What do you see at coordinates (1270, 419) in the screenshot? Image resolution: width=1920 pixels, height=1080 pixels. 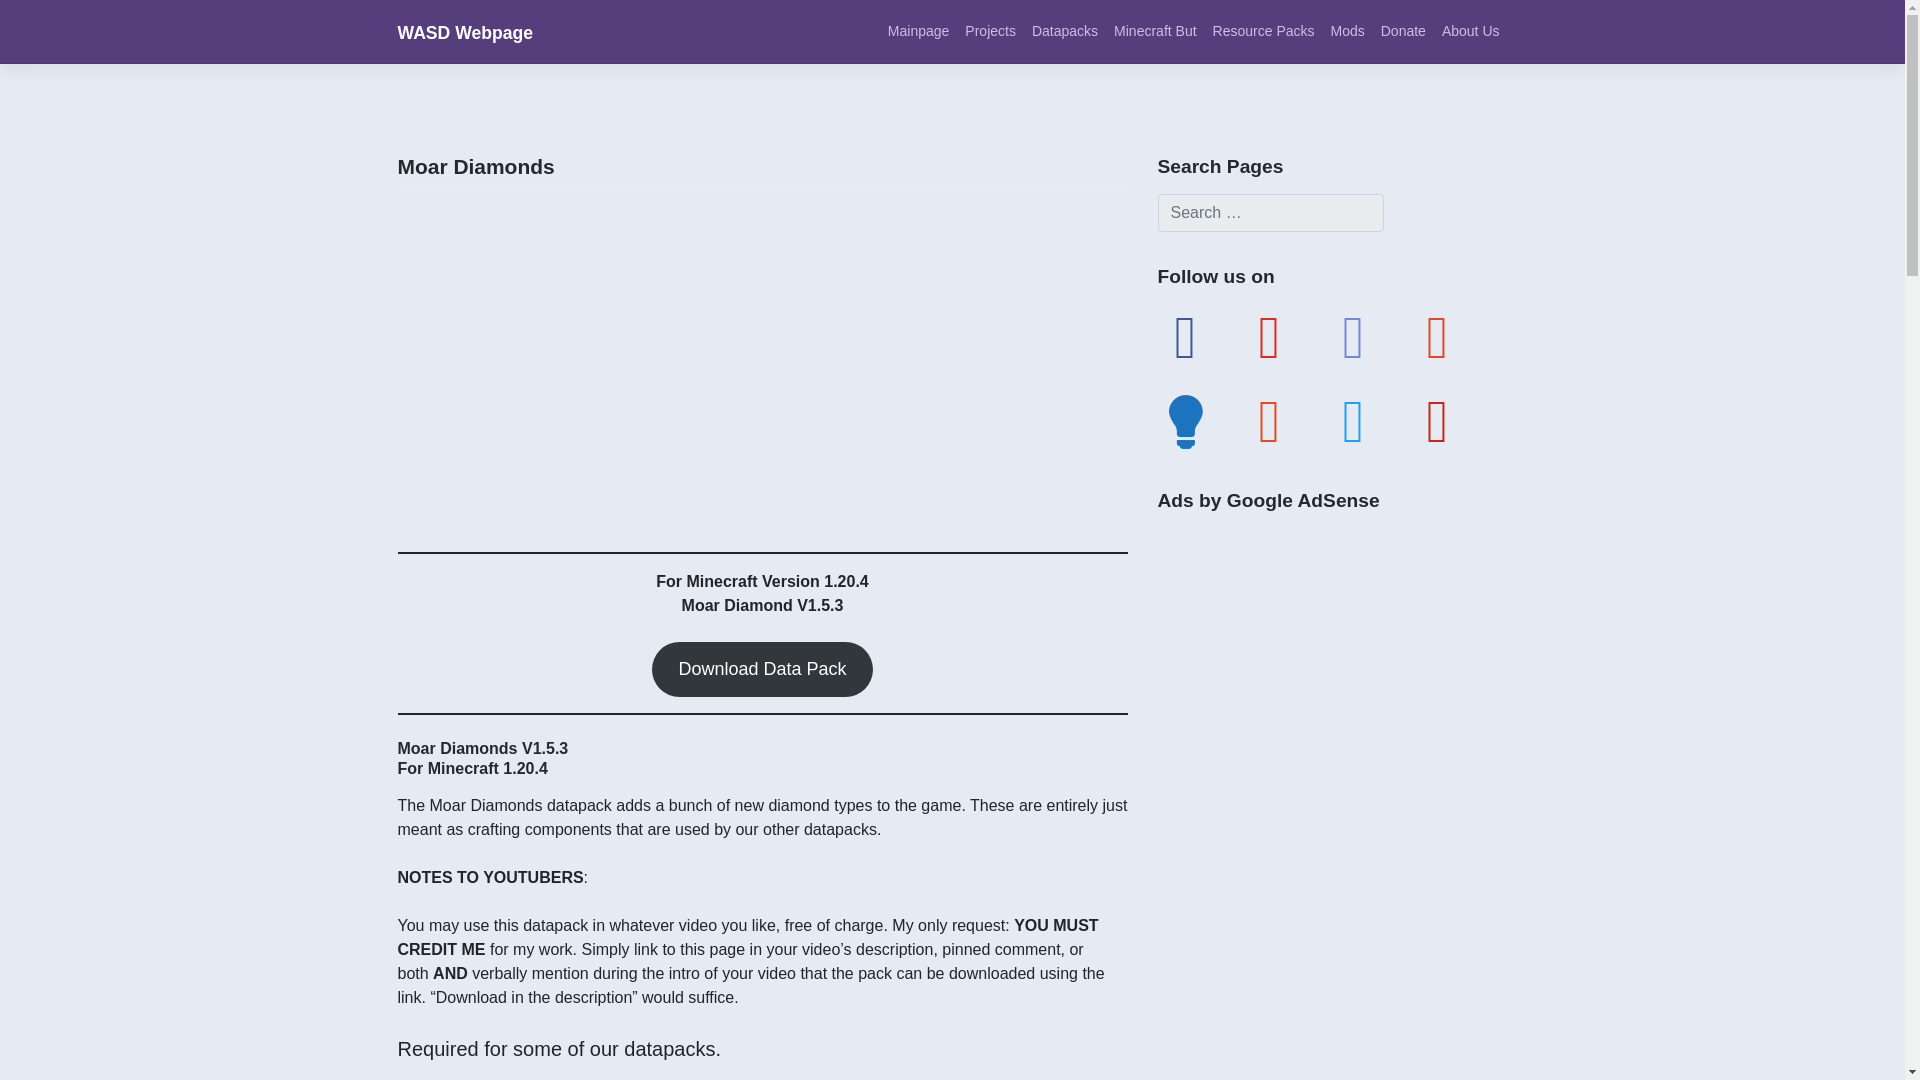 I see `Default Label` at bounding box center [1270, 419].